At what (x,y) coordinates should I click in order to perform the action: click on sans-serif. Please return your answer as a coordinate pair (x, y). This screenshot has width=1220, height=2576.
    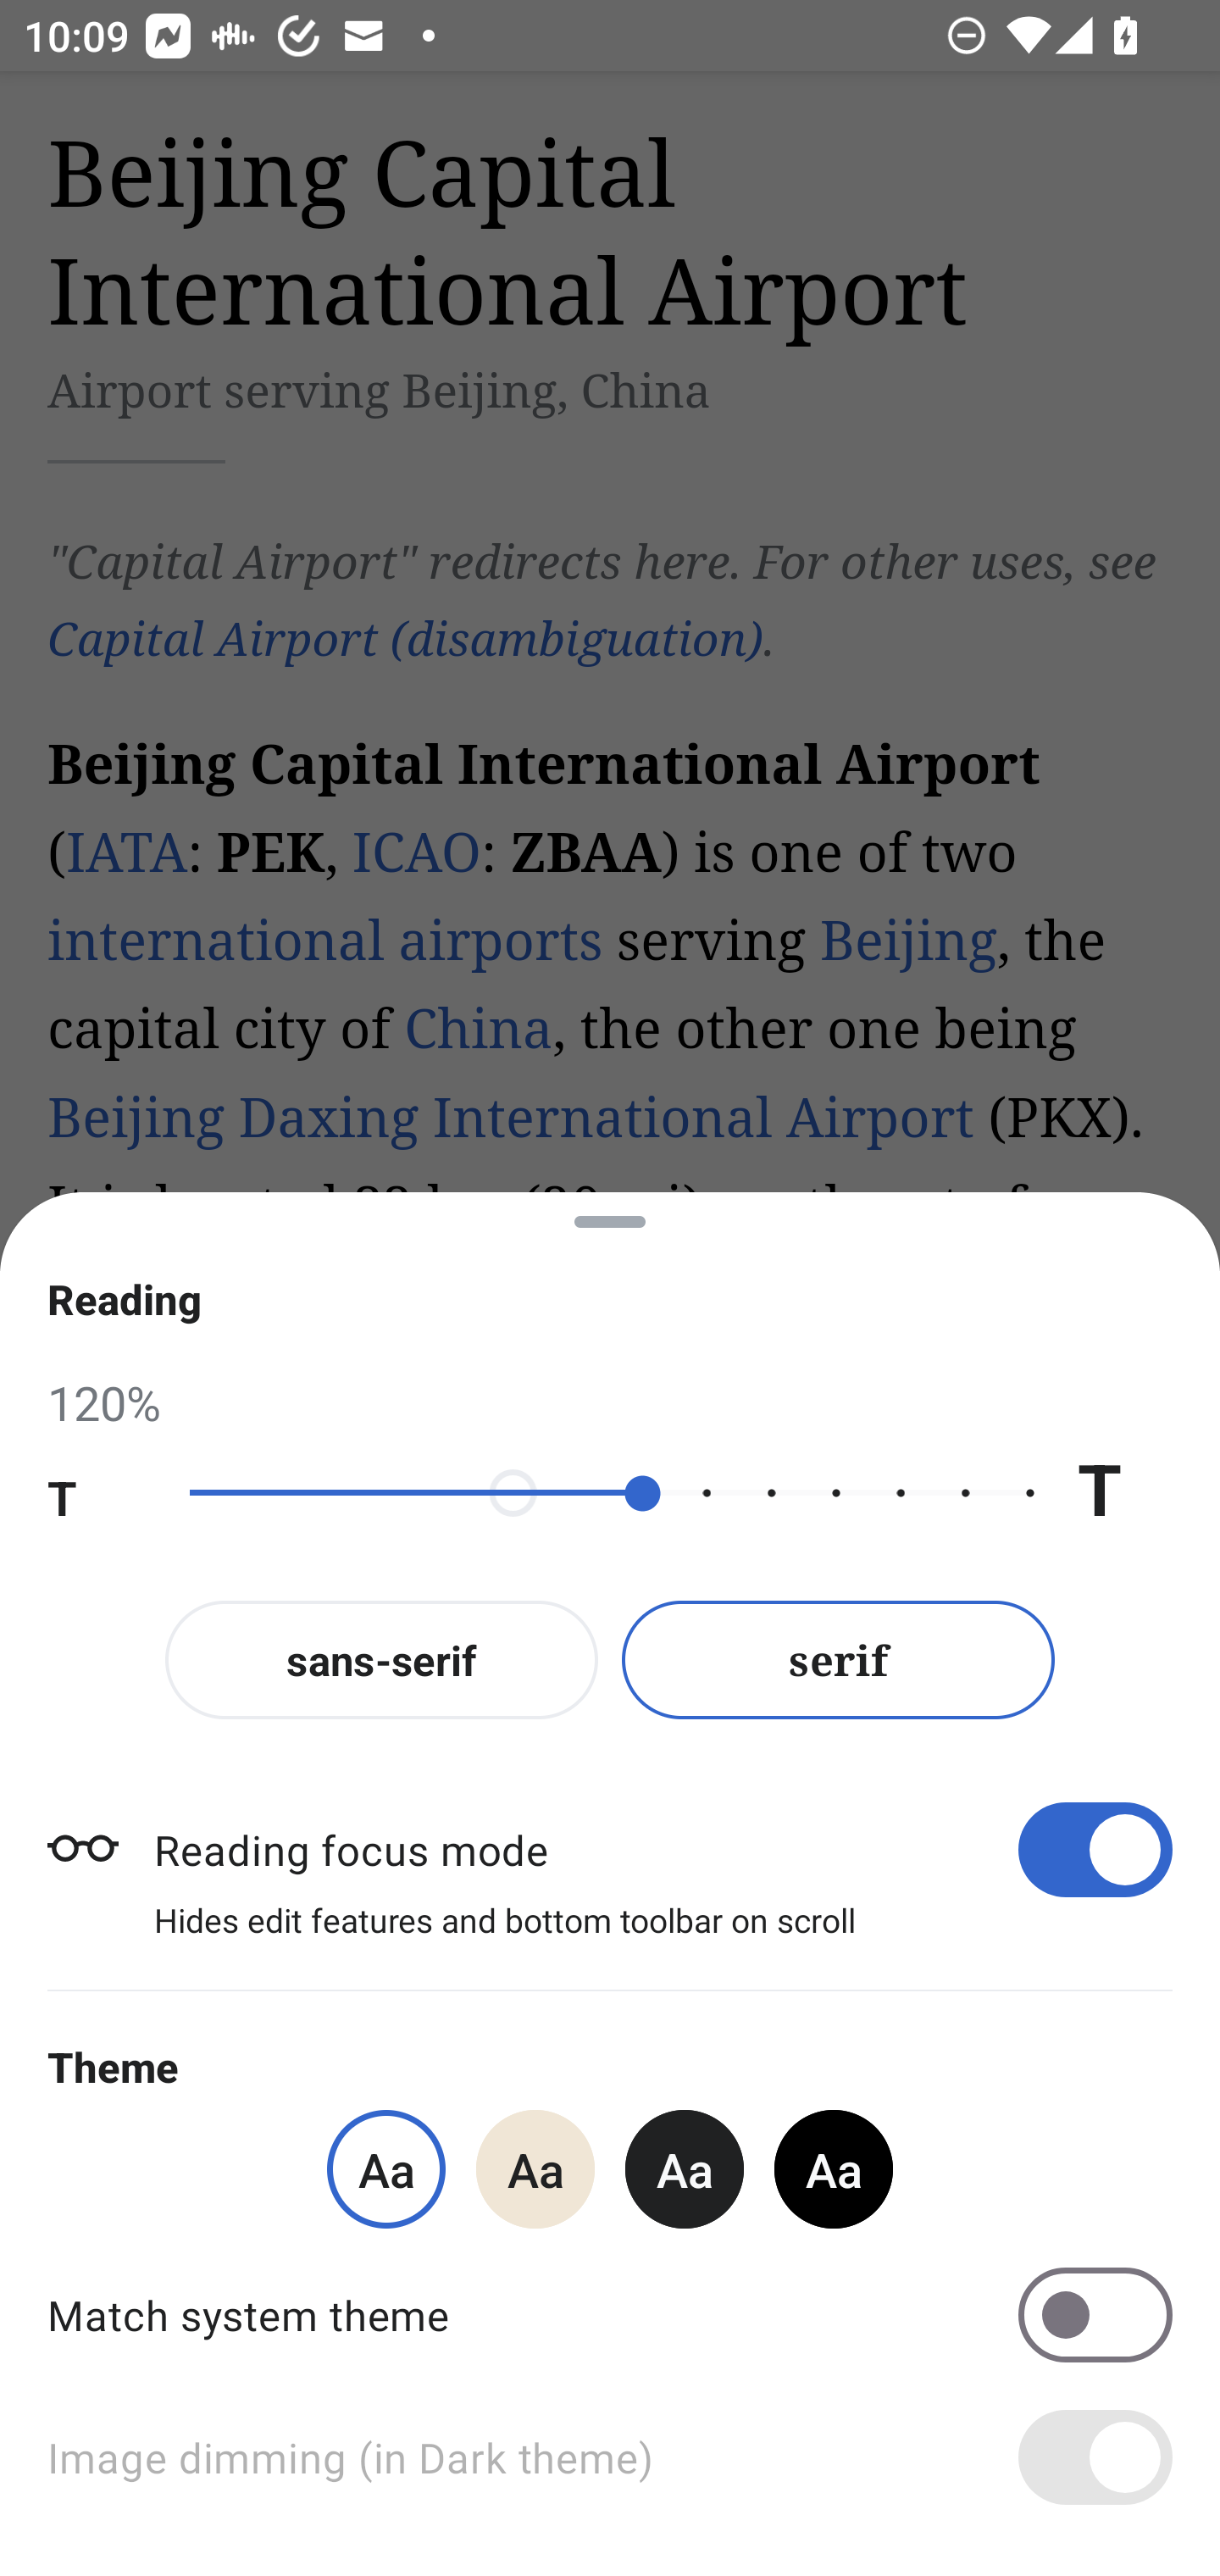
    Looking at the image, I should click on (381, 1659).